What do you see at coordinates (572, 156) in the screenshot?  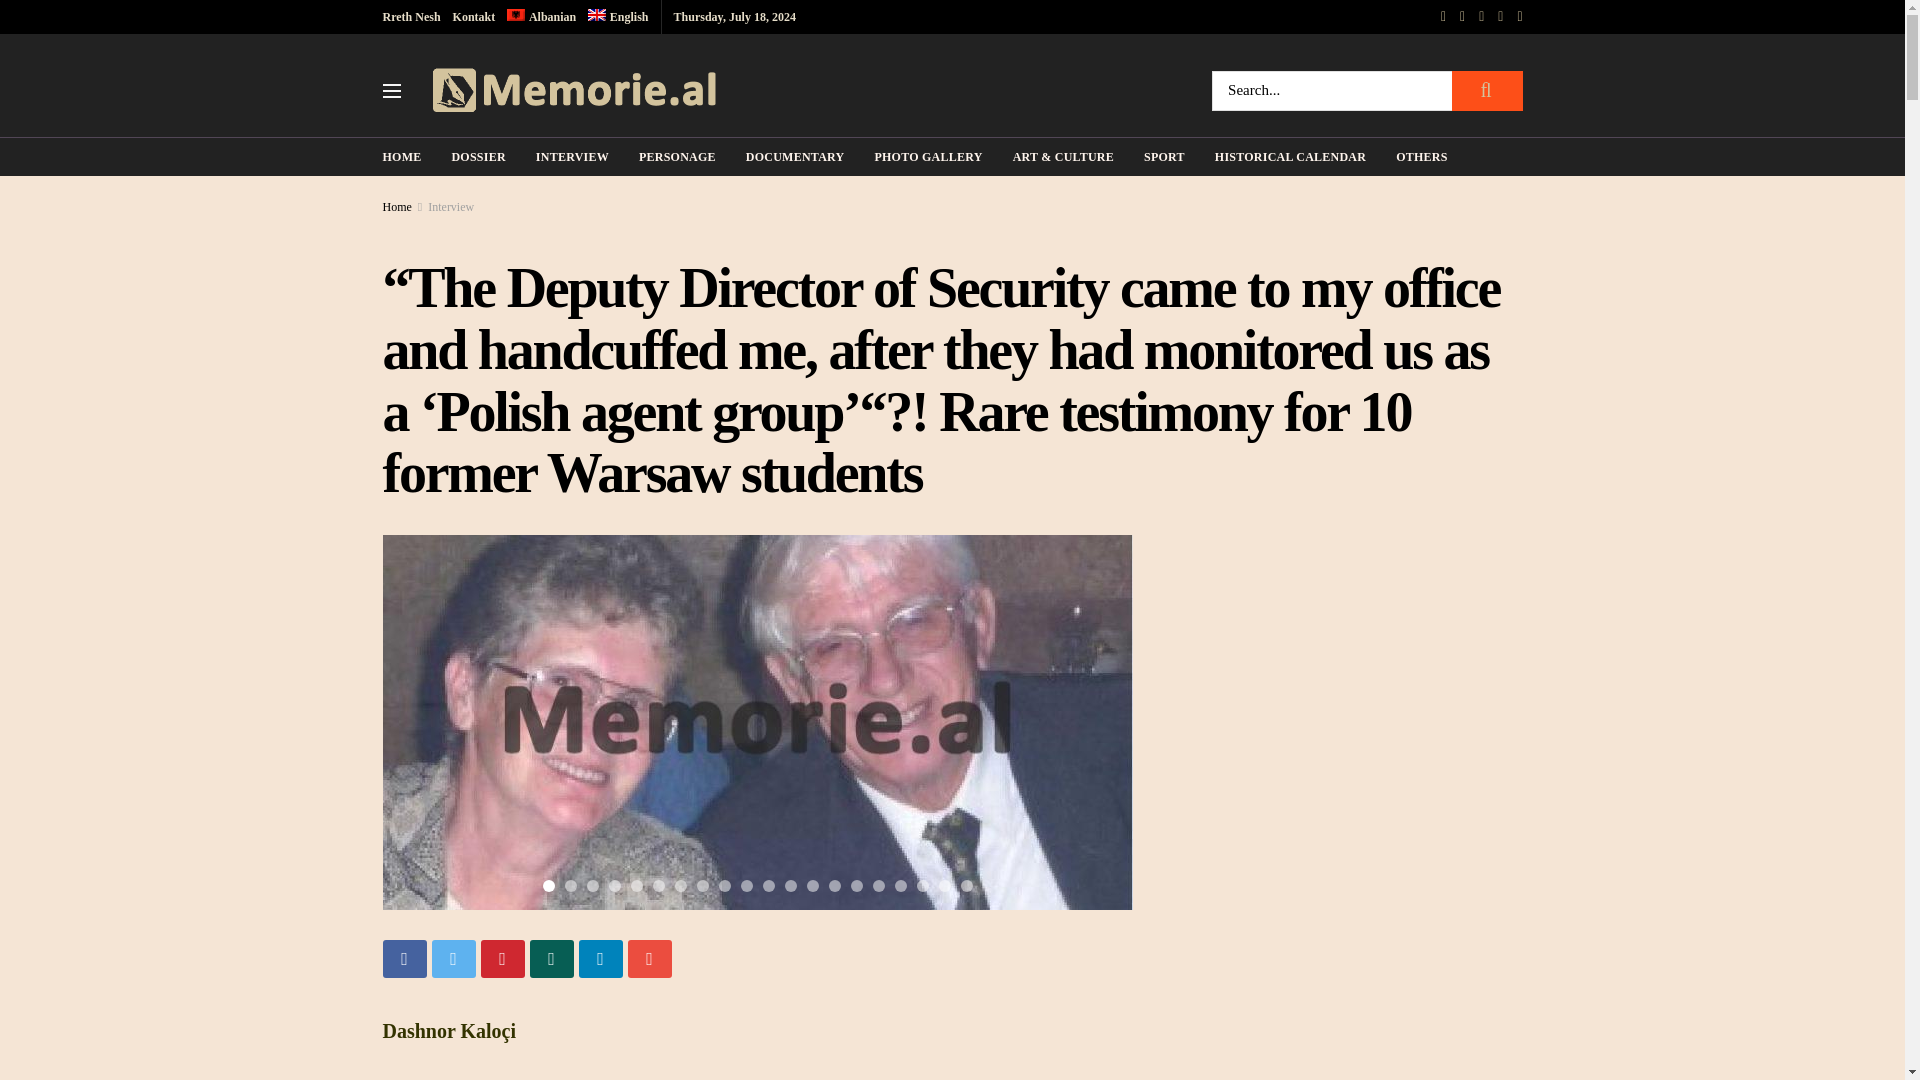 I see `INTERVIEW` at bounding box center [572, 156].